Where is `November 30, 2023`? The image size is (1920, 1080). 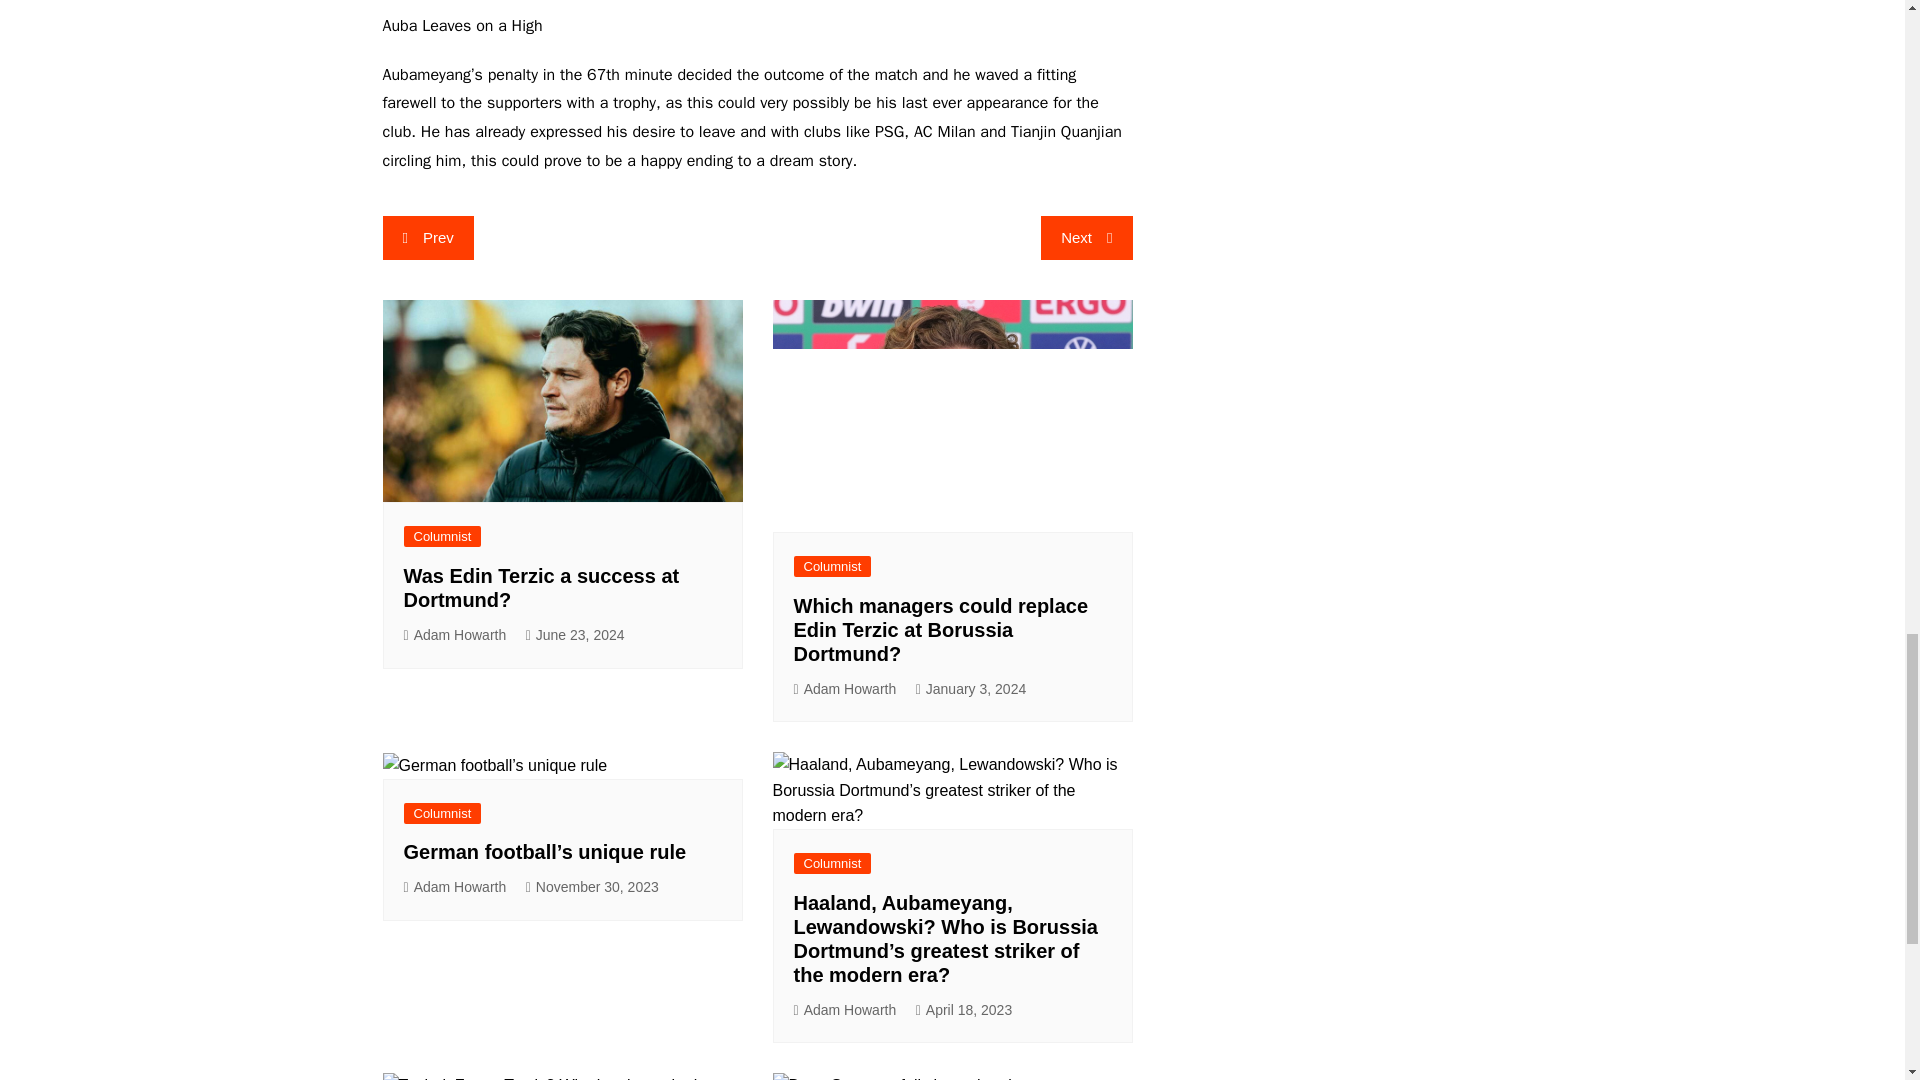
November 30, 2023 is located at coordinates (592, 886).